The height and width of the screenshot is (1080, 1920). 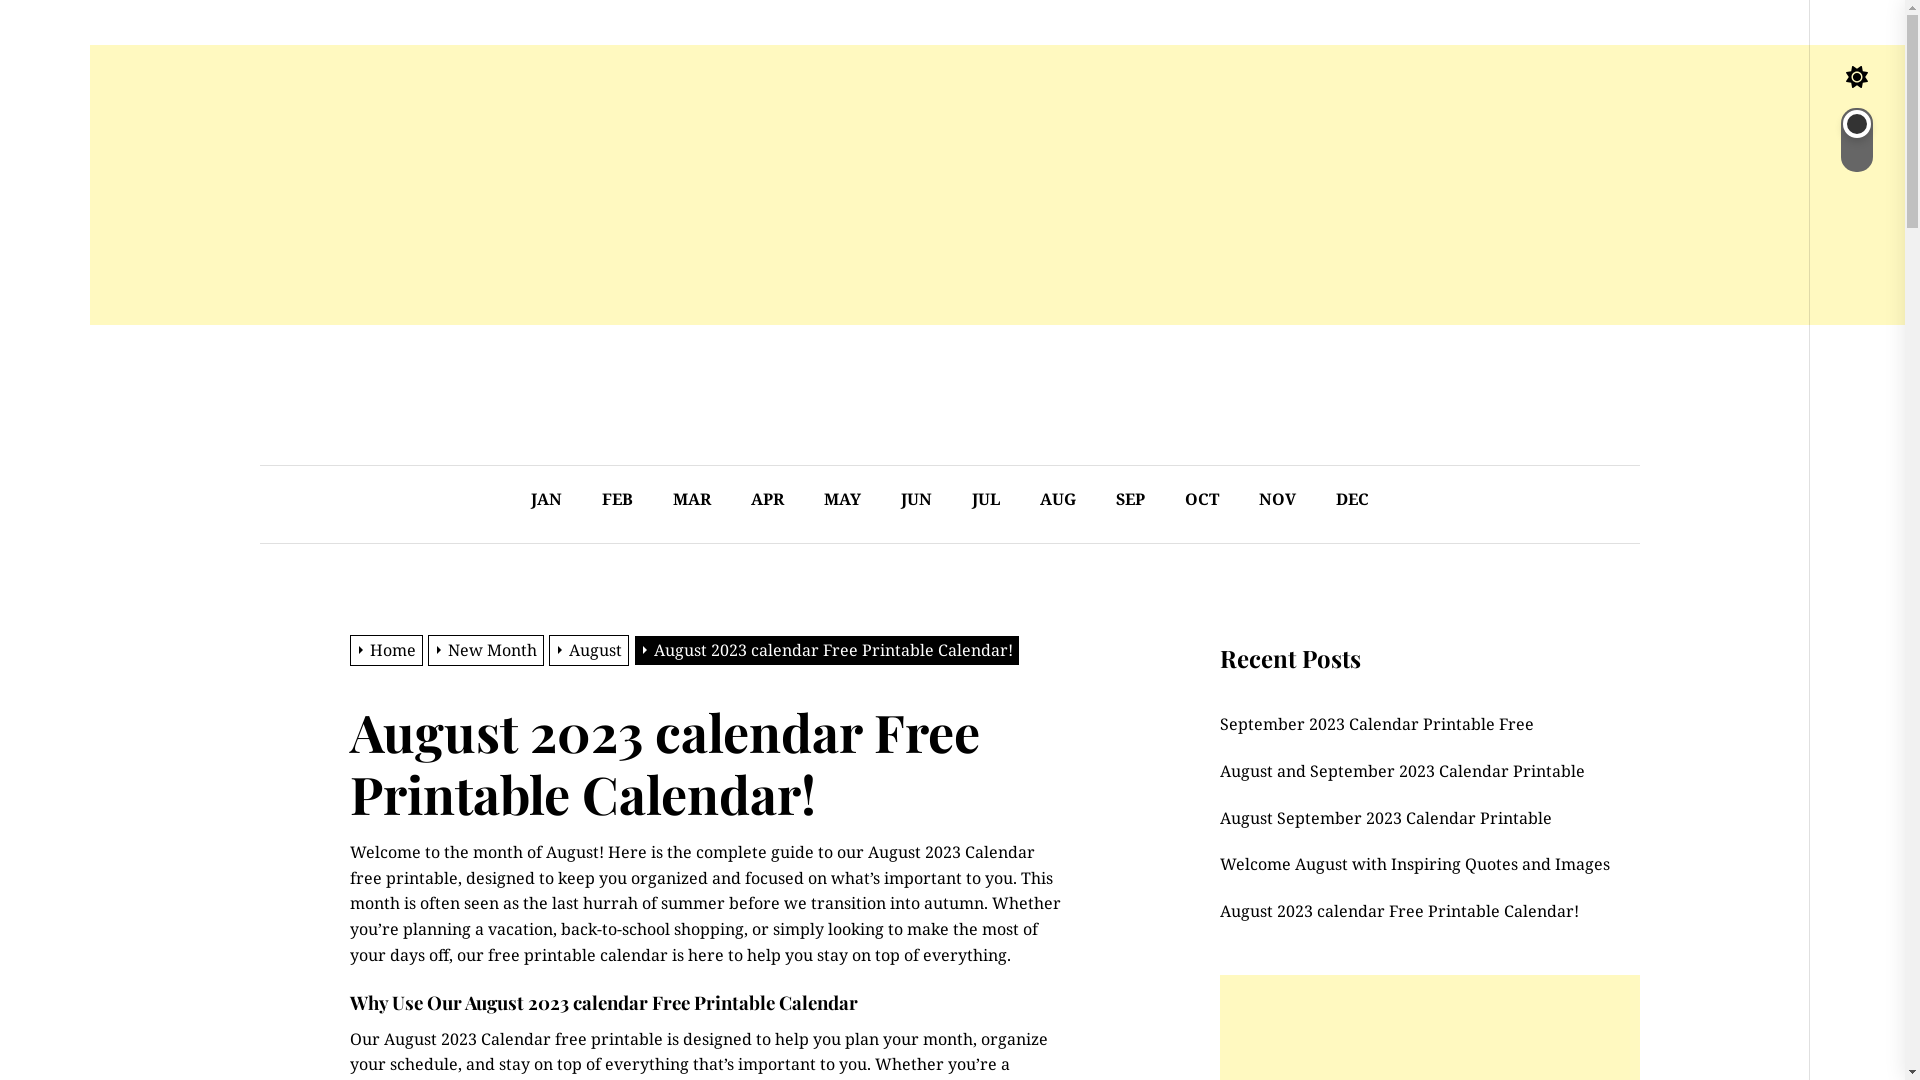 What do you see at coordinates (1390, 819) in the screenshot?
I see `August September 2023 Calendar Printable` at bounding box center [1390, 819].